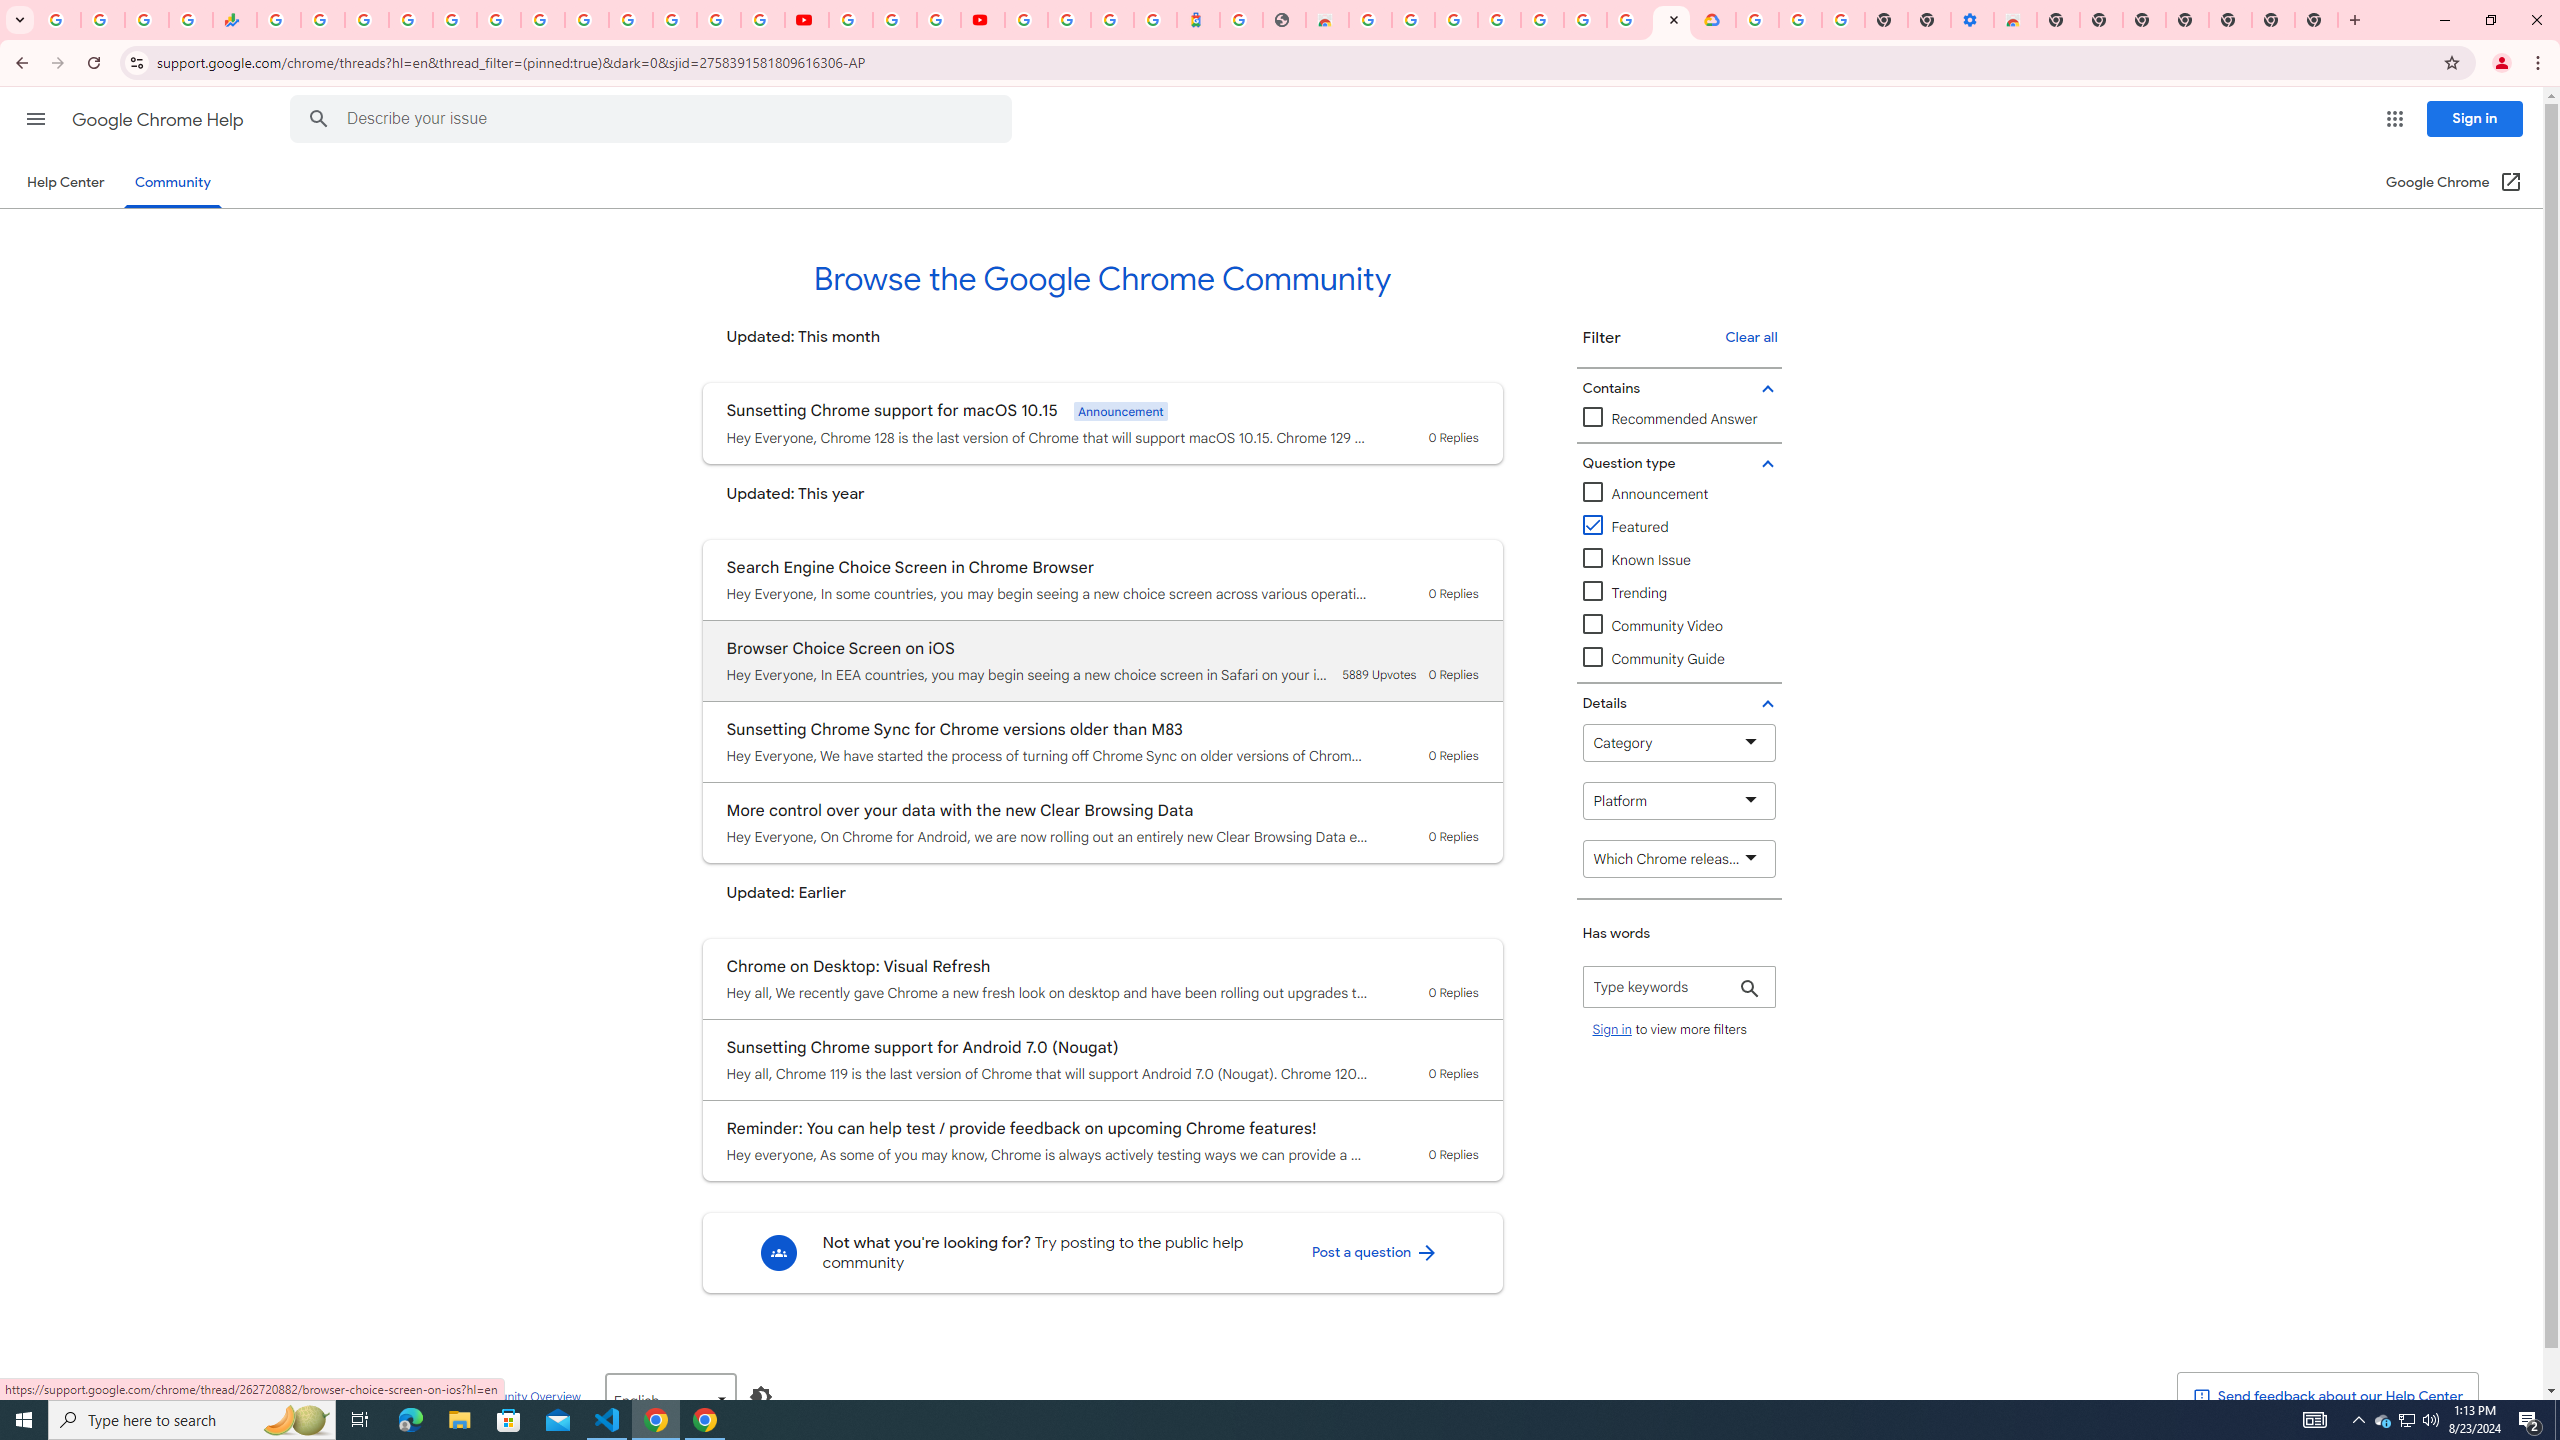  What do you see at coordinates (1198, 20) in the screenshot?
I see `Atour Hotel - Google hotels` at bounding box center [1198, 20].